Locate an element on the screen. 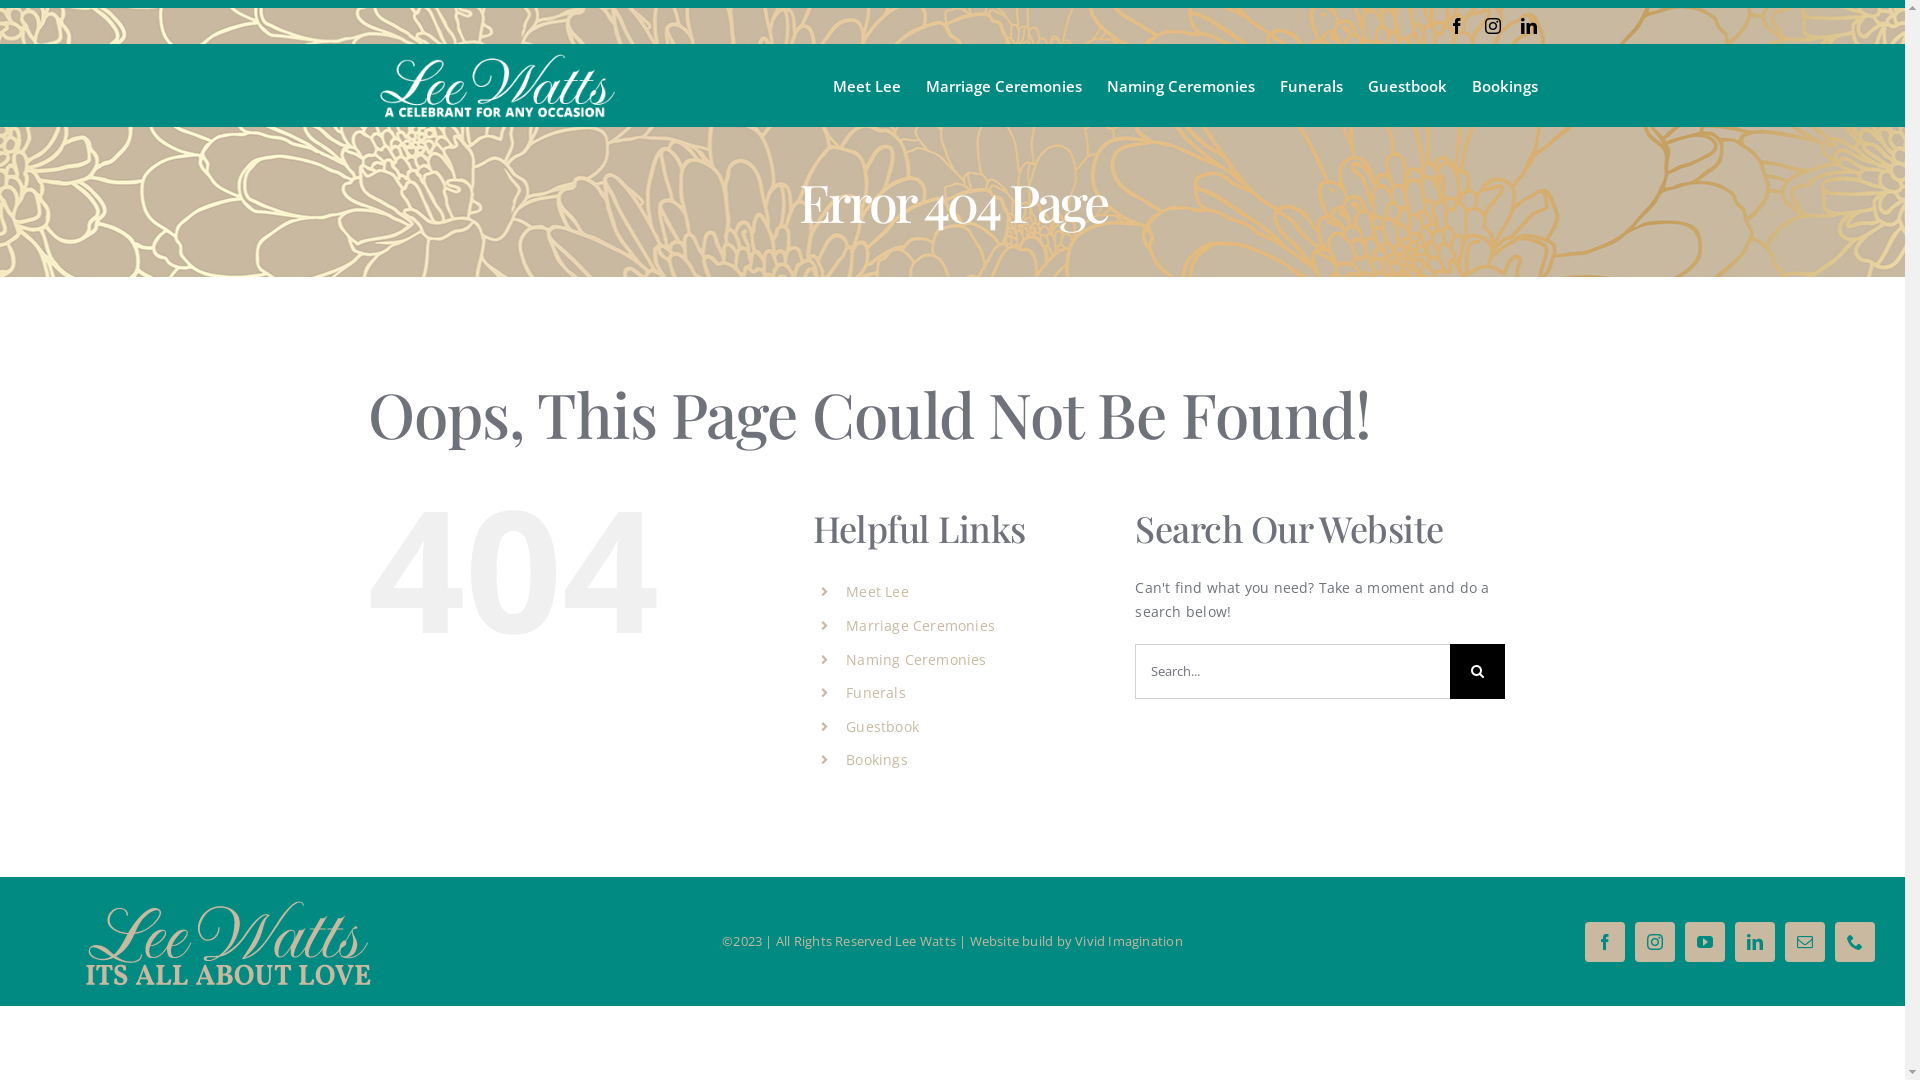  LEE-WATTS-footerlogo is located at coordinates (230, 942).